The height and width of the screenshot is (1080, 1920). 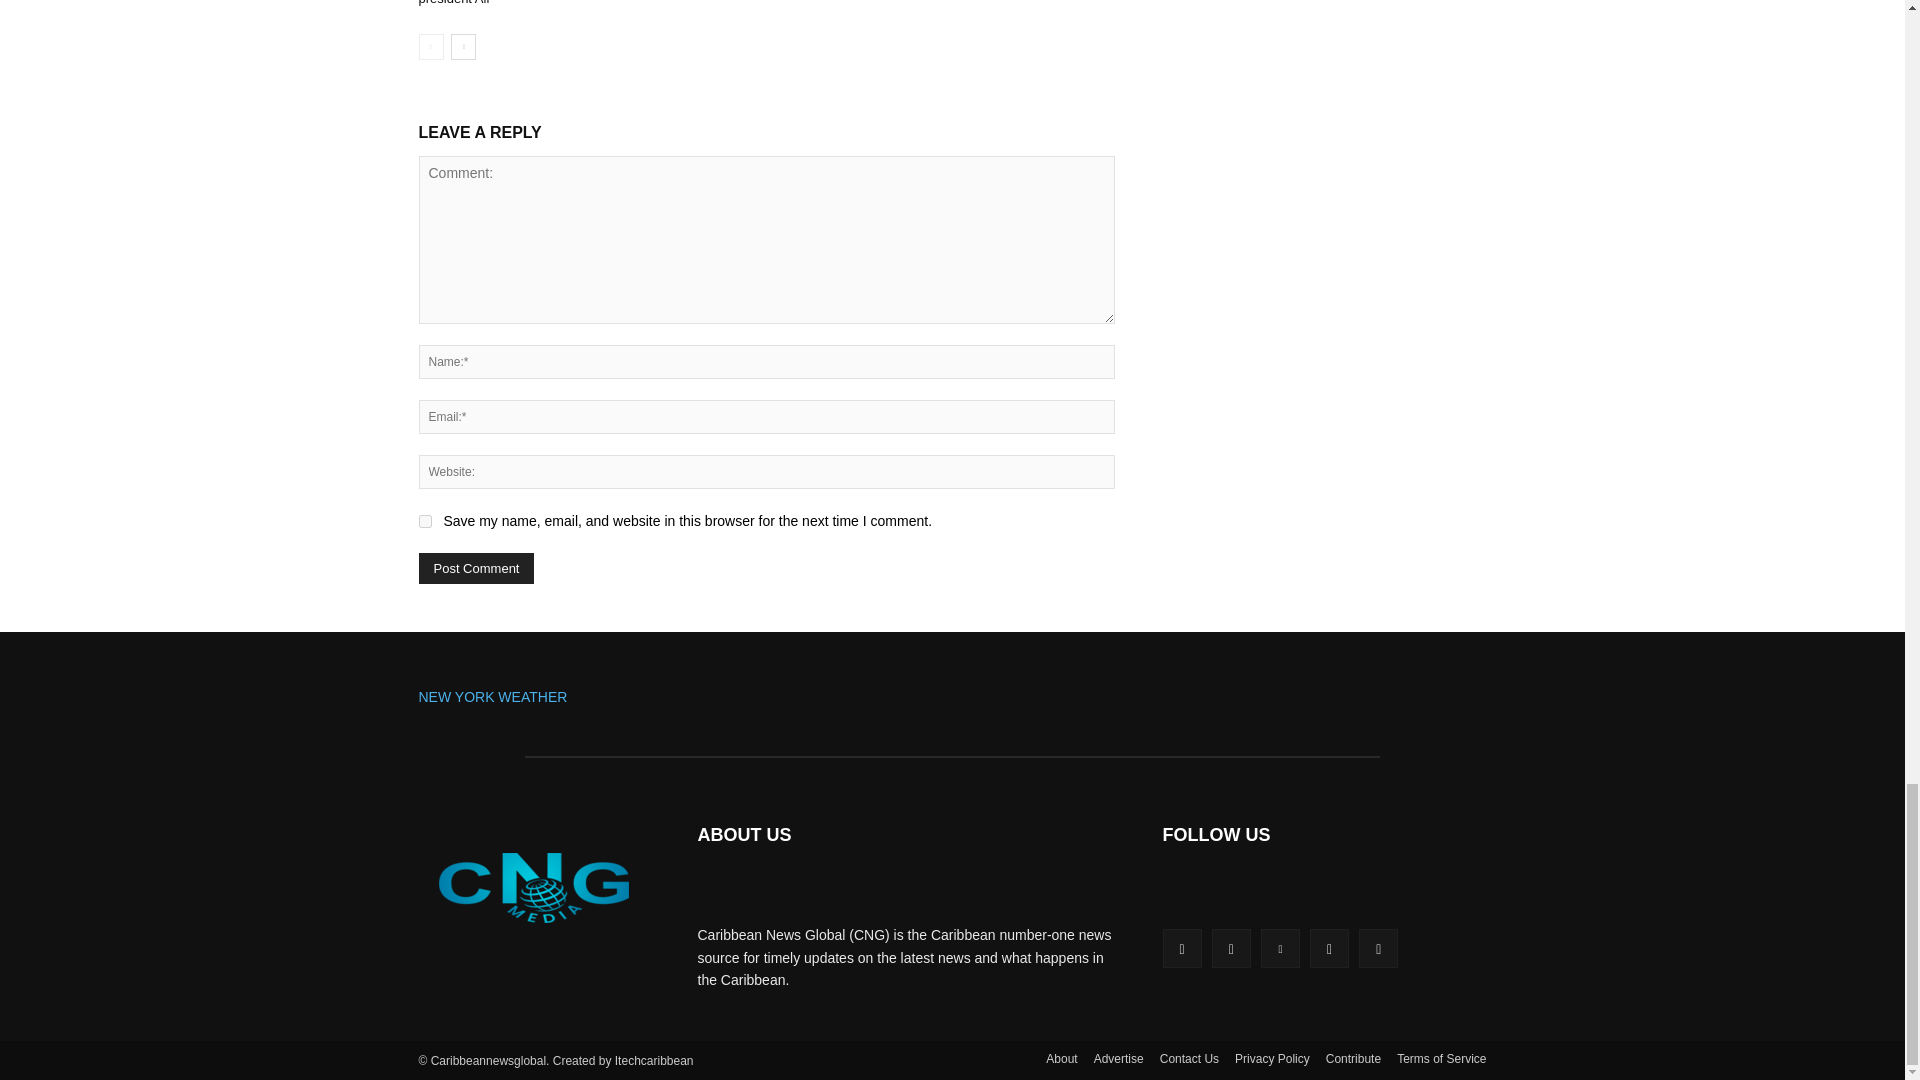 I want to click on yes, so click(x=424, y=522).